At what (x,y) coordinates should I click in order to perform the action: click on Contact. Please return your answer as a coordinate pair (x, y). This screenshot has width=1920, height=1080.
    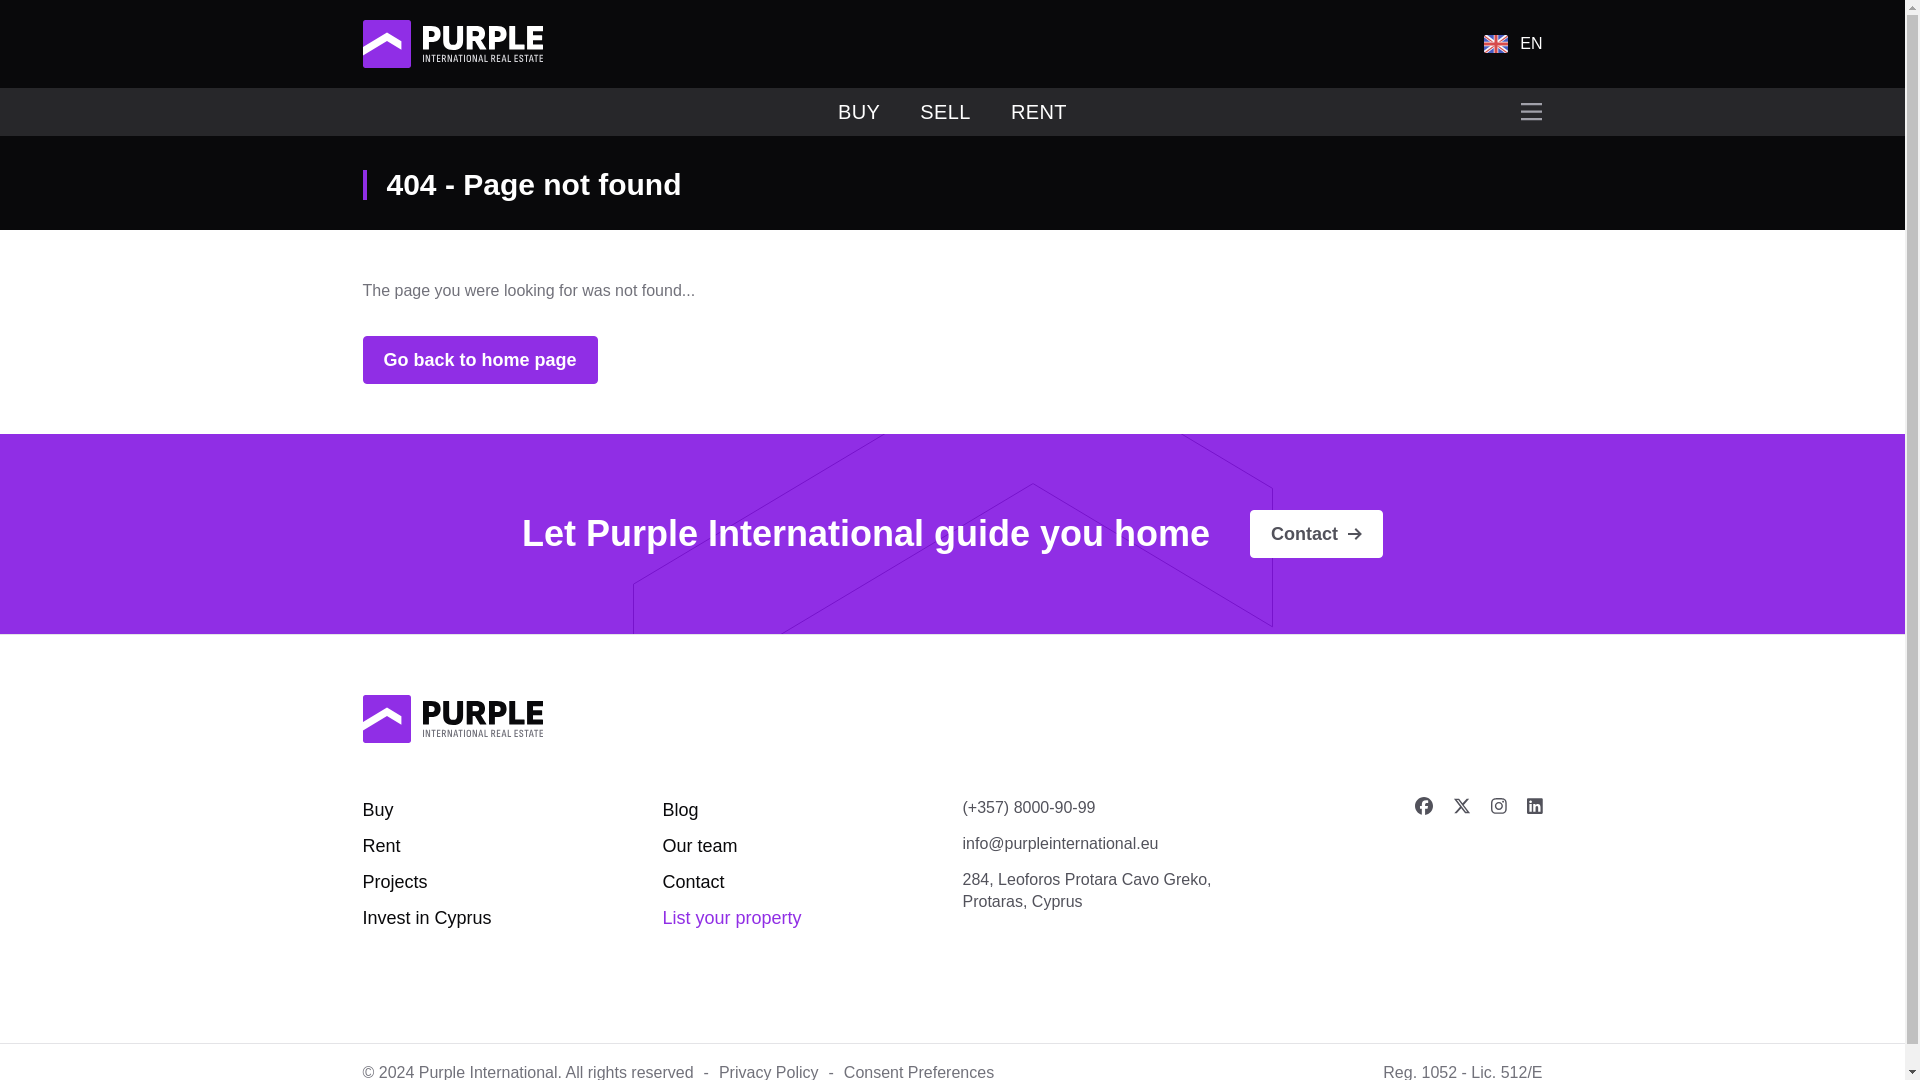
    Looking at the image, I should click on (1316, 534).